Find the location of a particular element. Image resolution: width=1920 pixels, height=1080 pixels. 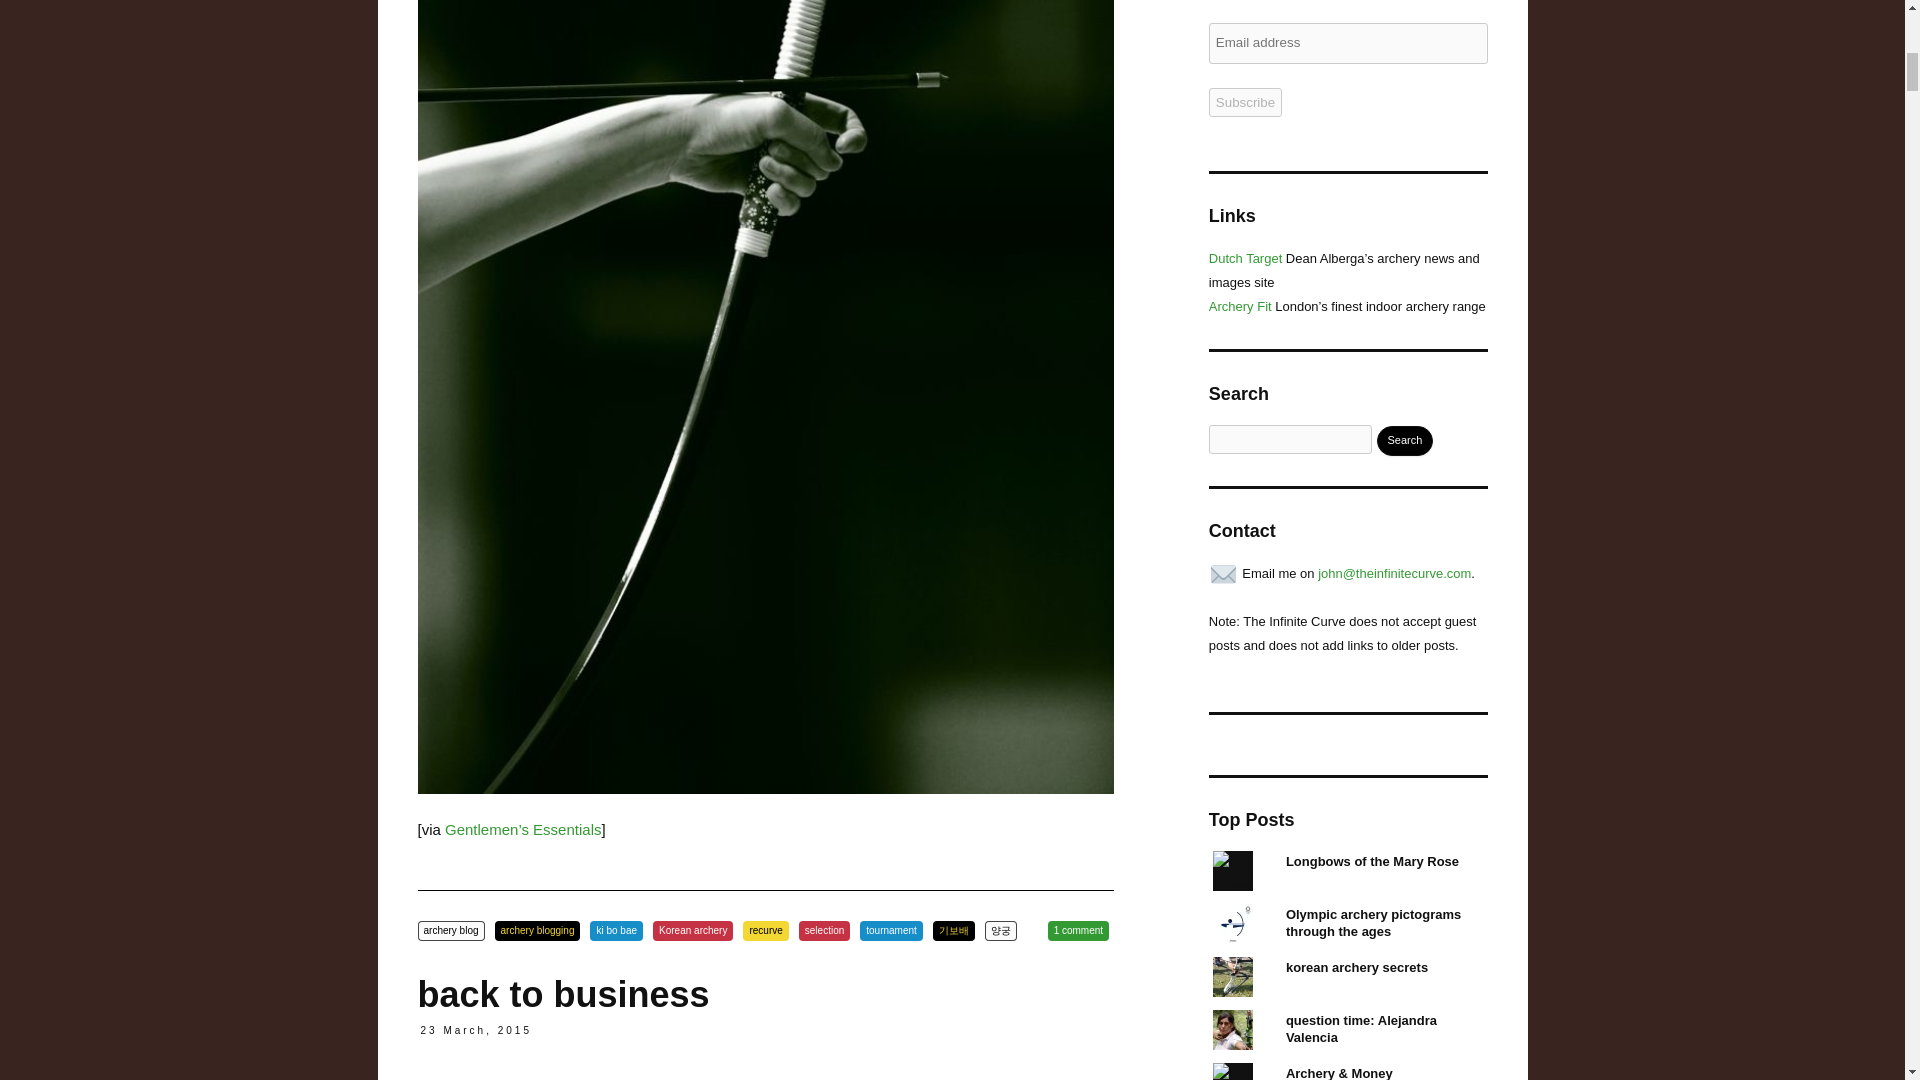

back to business is located at coordinates (564, 994).